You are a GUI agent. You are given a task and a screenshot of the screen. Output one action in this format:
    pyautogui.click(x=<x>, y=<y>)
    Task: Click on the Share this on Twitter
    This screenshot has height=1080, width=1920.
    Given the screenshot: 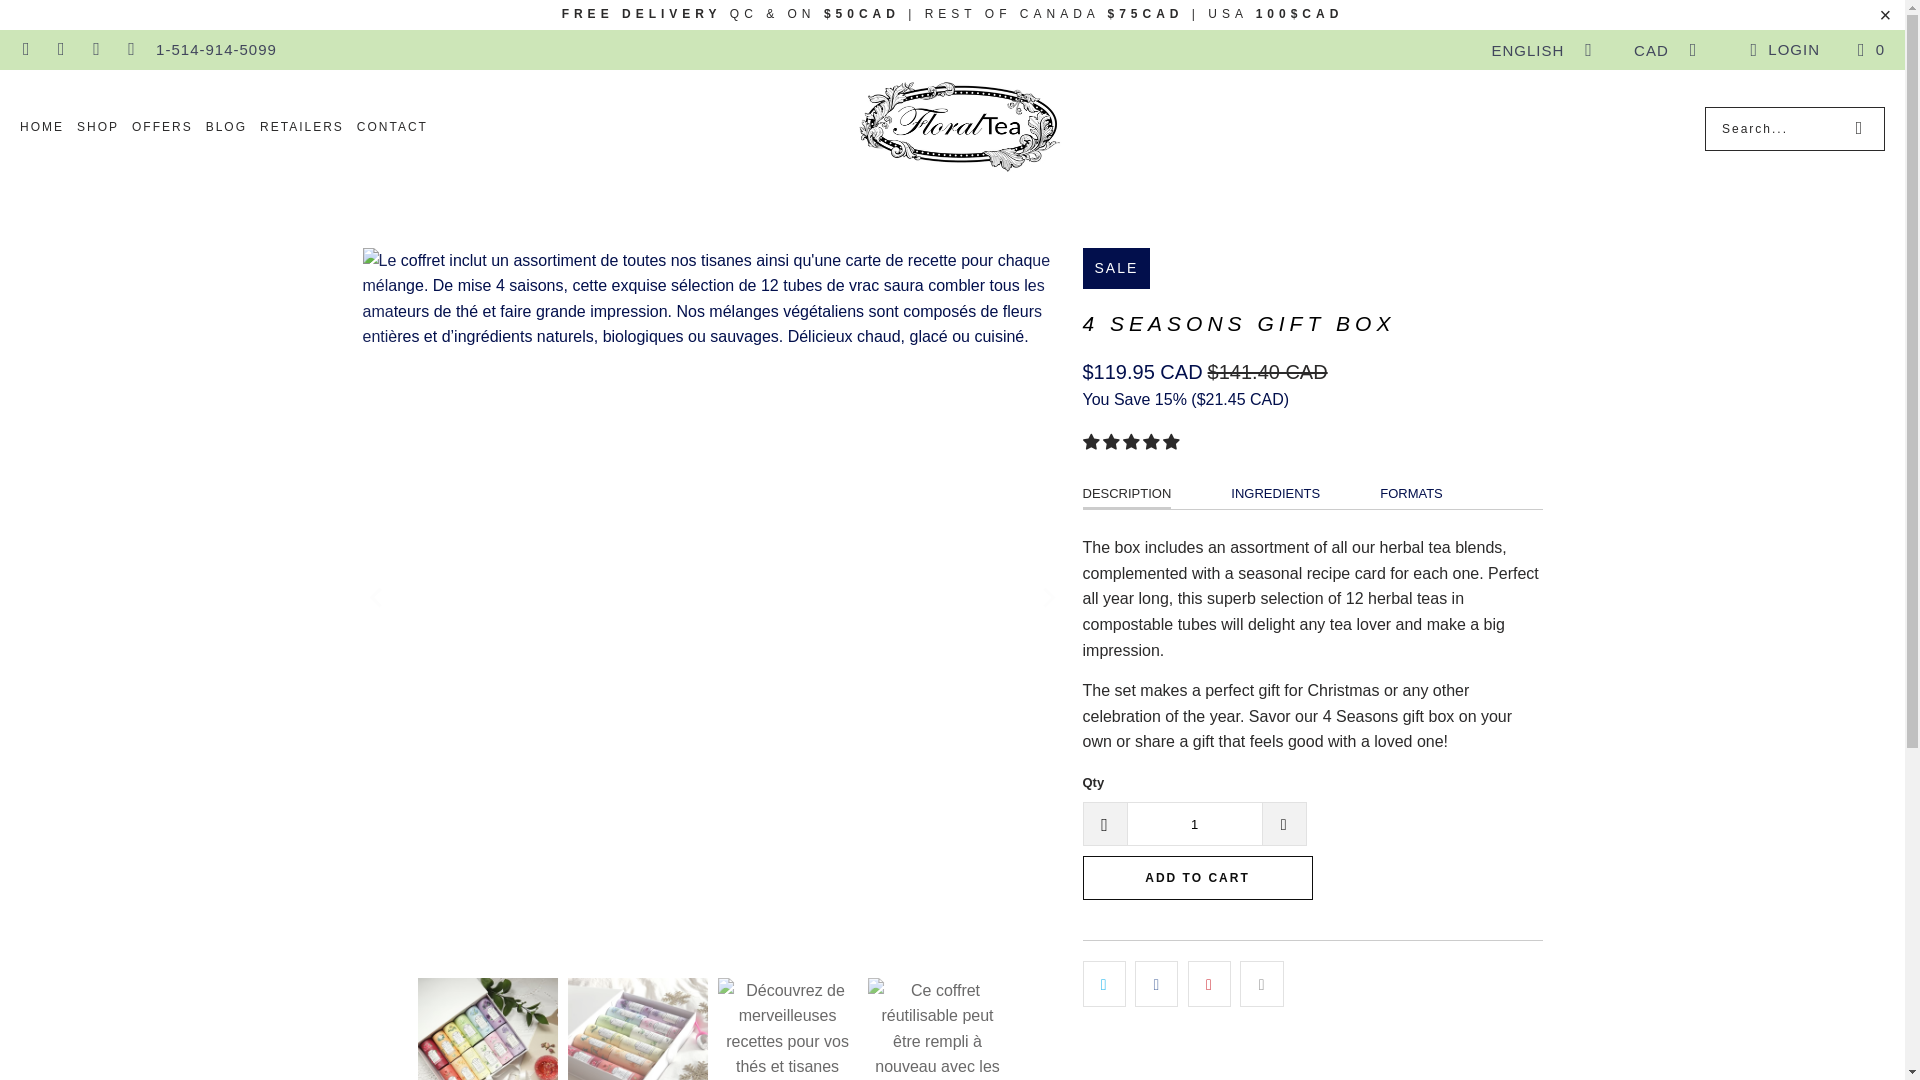 What is the action you would take?
    pyautogui.click(x=1104, y=984)
    